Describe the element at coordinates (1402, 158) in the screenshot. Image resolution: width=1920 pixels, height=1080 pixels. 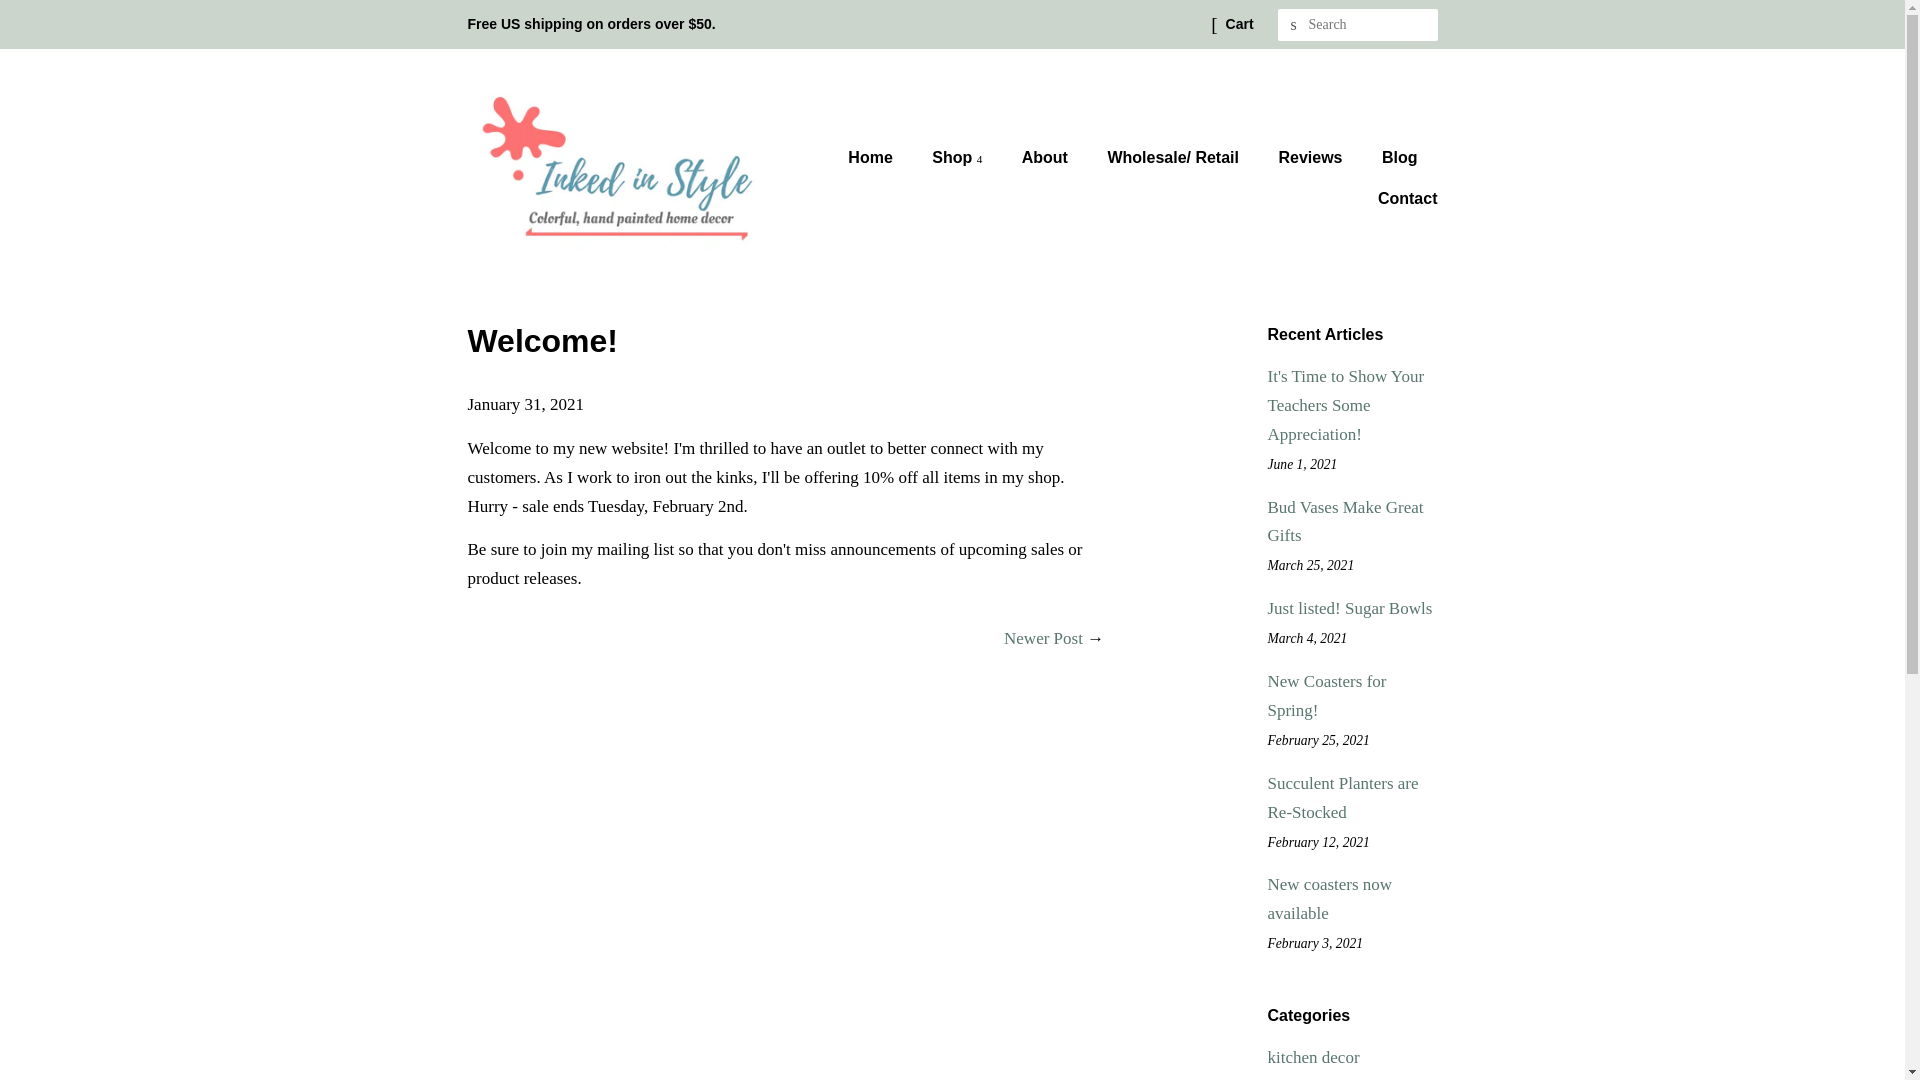
I see `Blog` at that location.